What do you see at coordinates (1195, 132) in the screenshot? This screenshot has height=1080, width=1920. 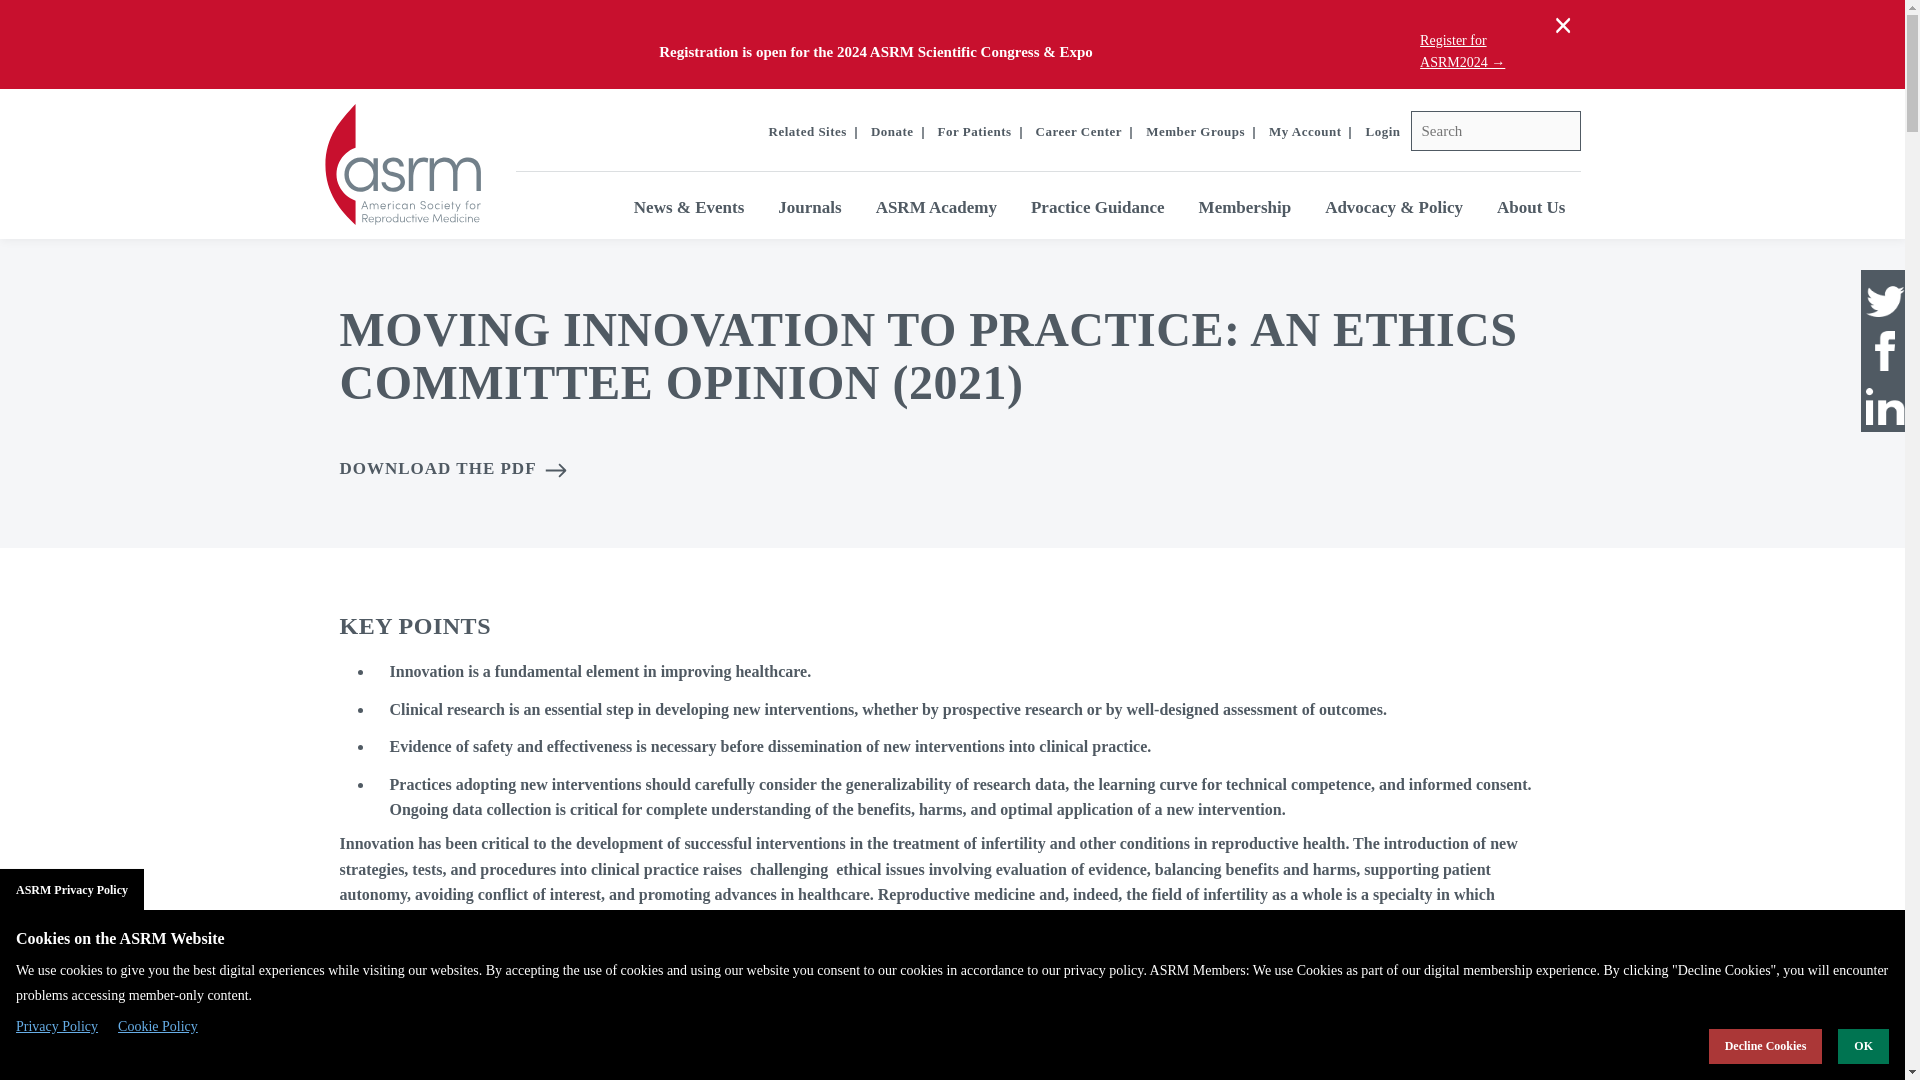 I see `Member Groups` at bounding box center [1195, 132].